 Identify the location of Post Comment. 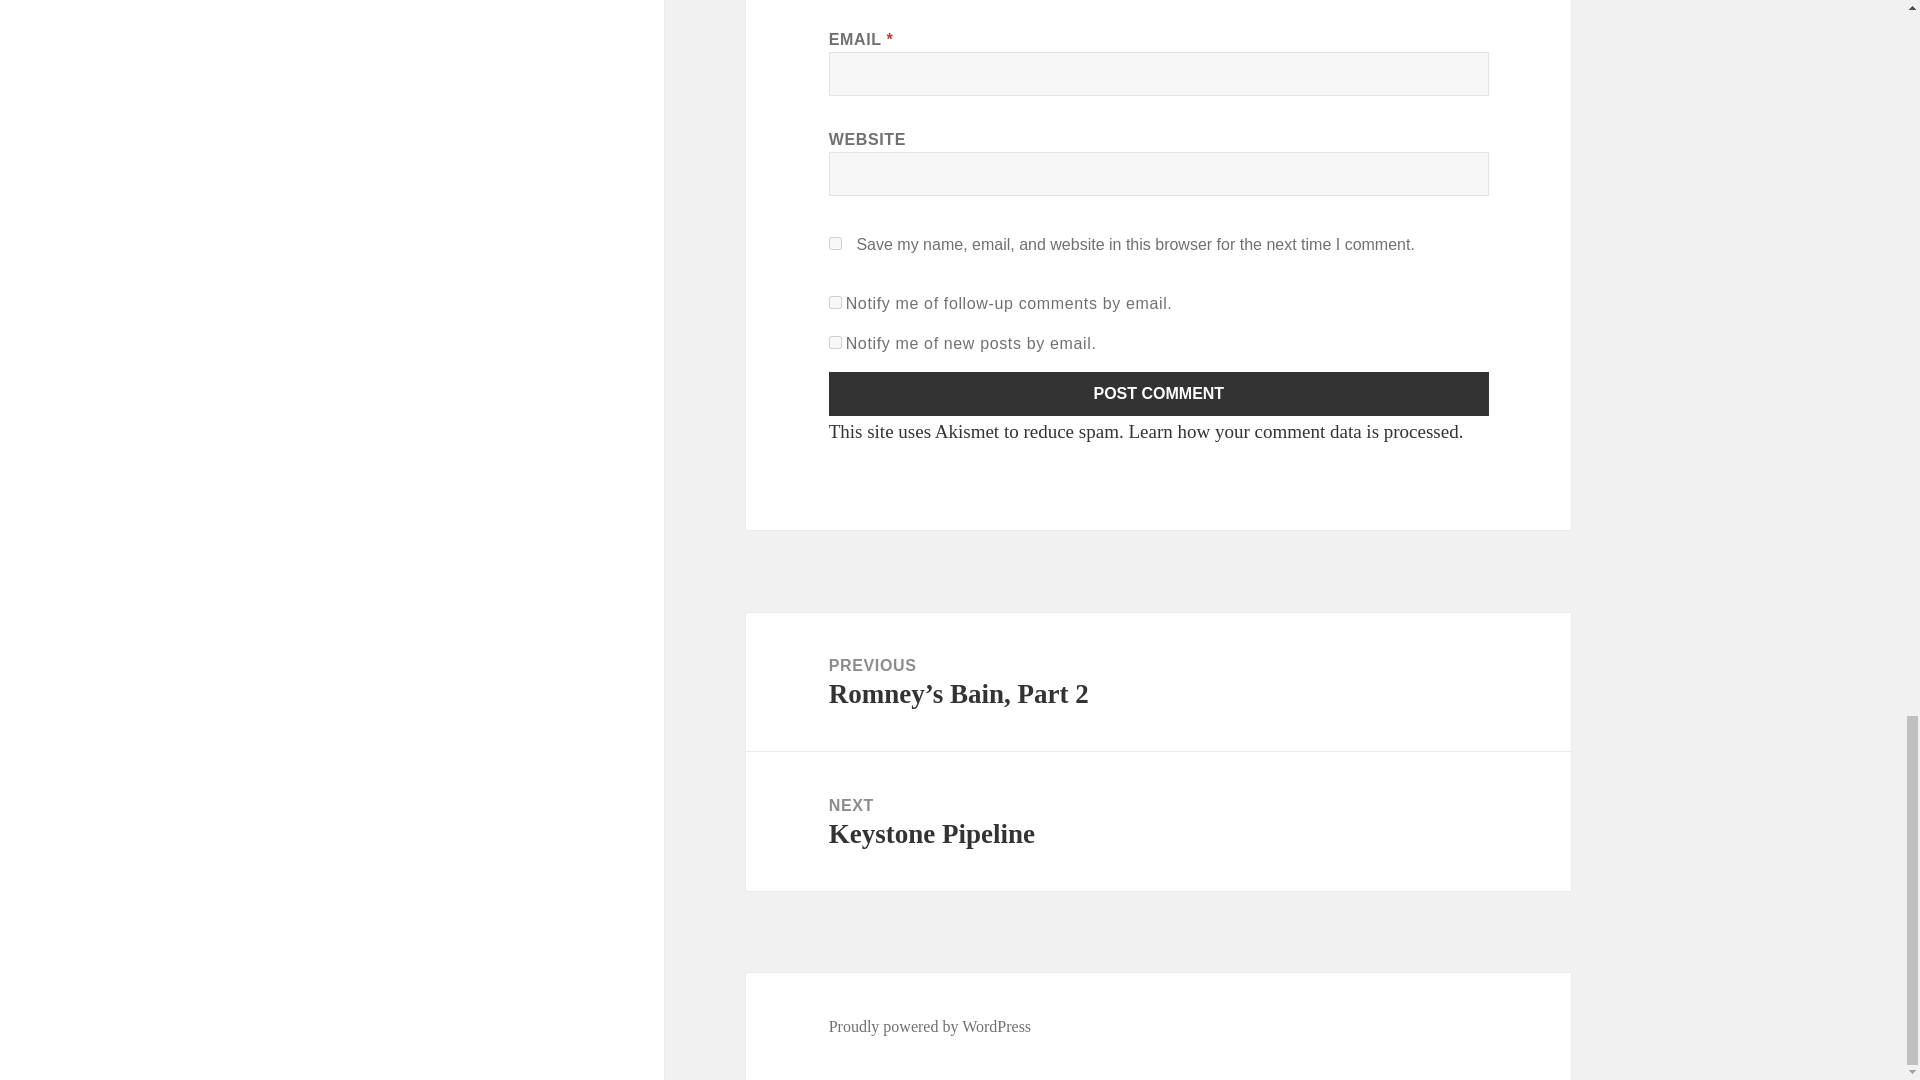
(1159, 393).